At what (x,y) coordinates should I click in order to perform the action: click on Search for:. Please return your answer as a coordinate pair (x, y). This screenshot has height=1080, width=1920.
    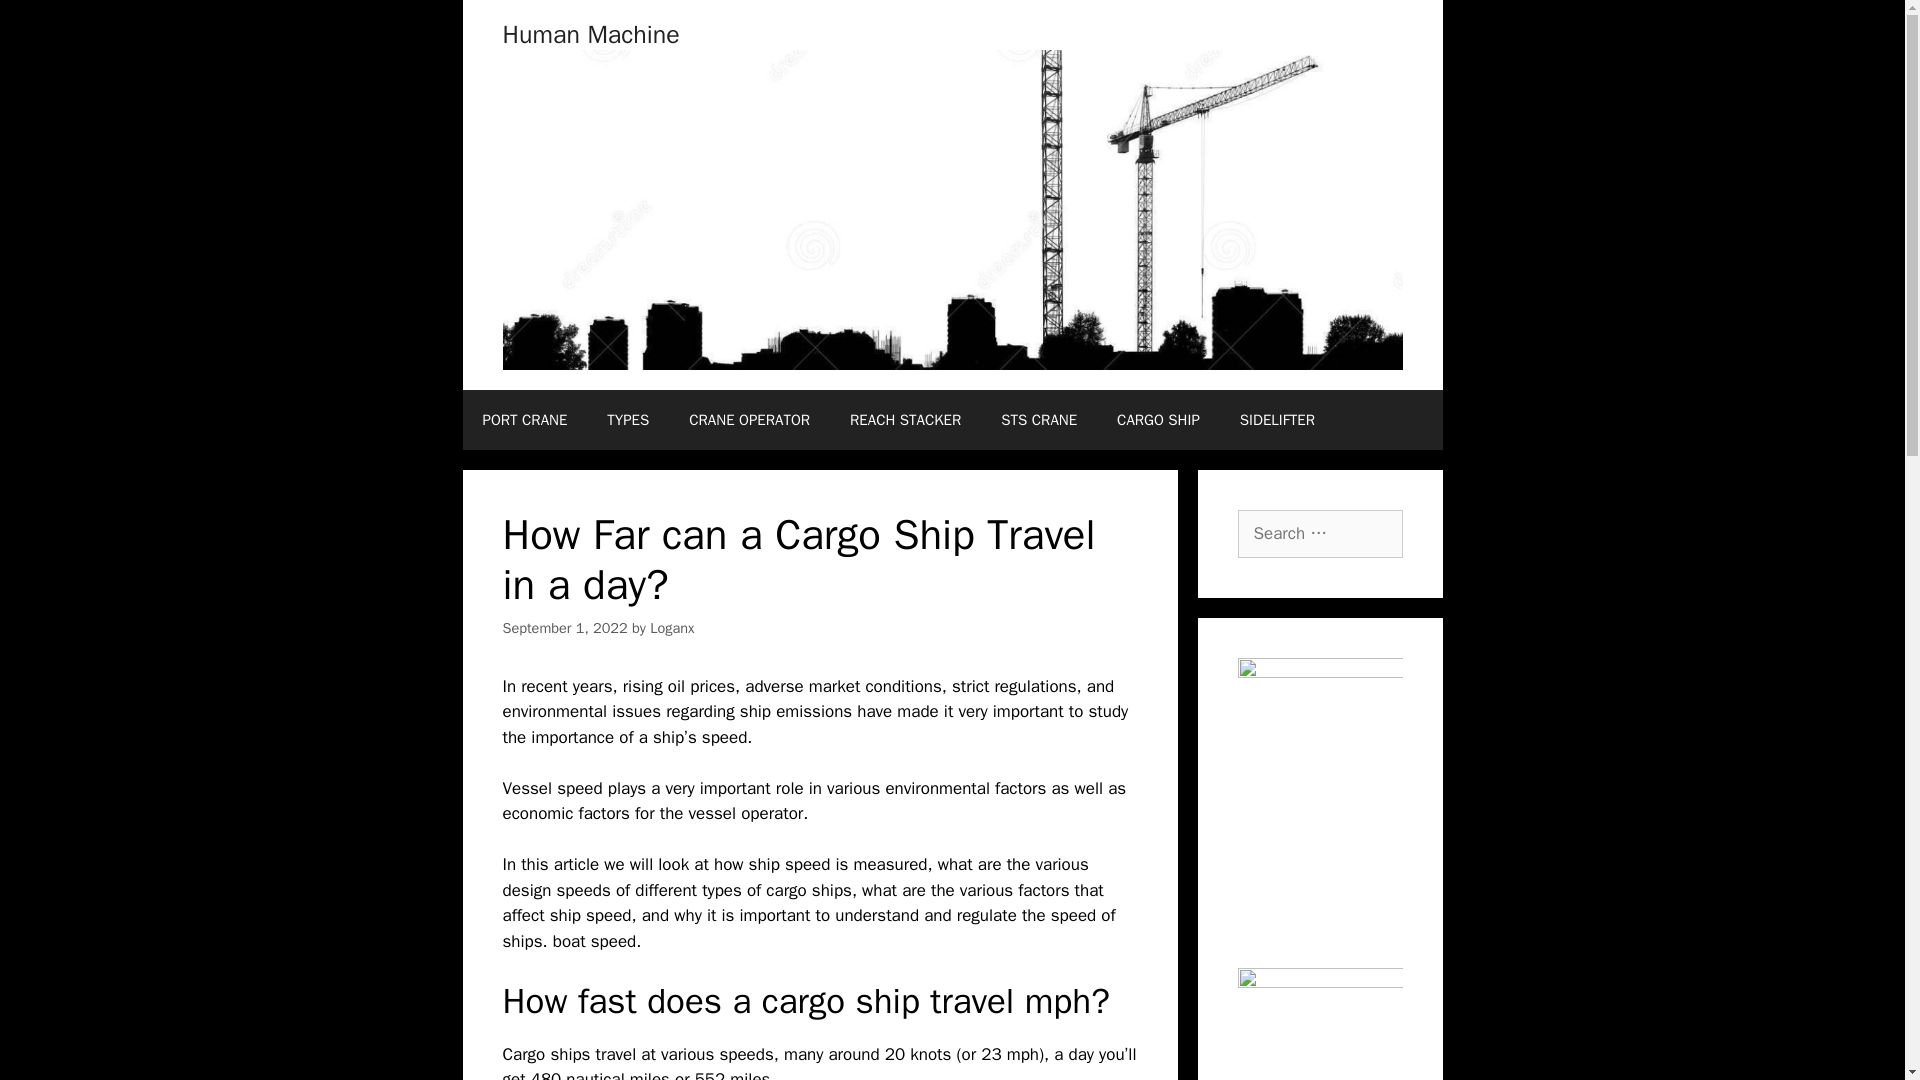
    Looking at the image, I should click on (1320, 534).